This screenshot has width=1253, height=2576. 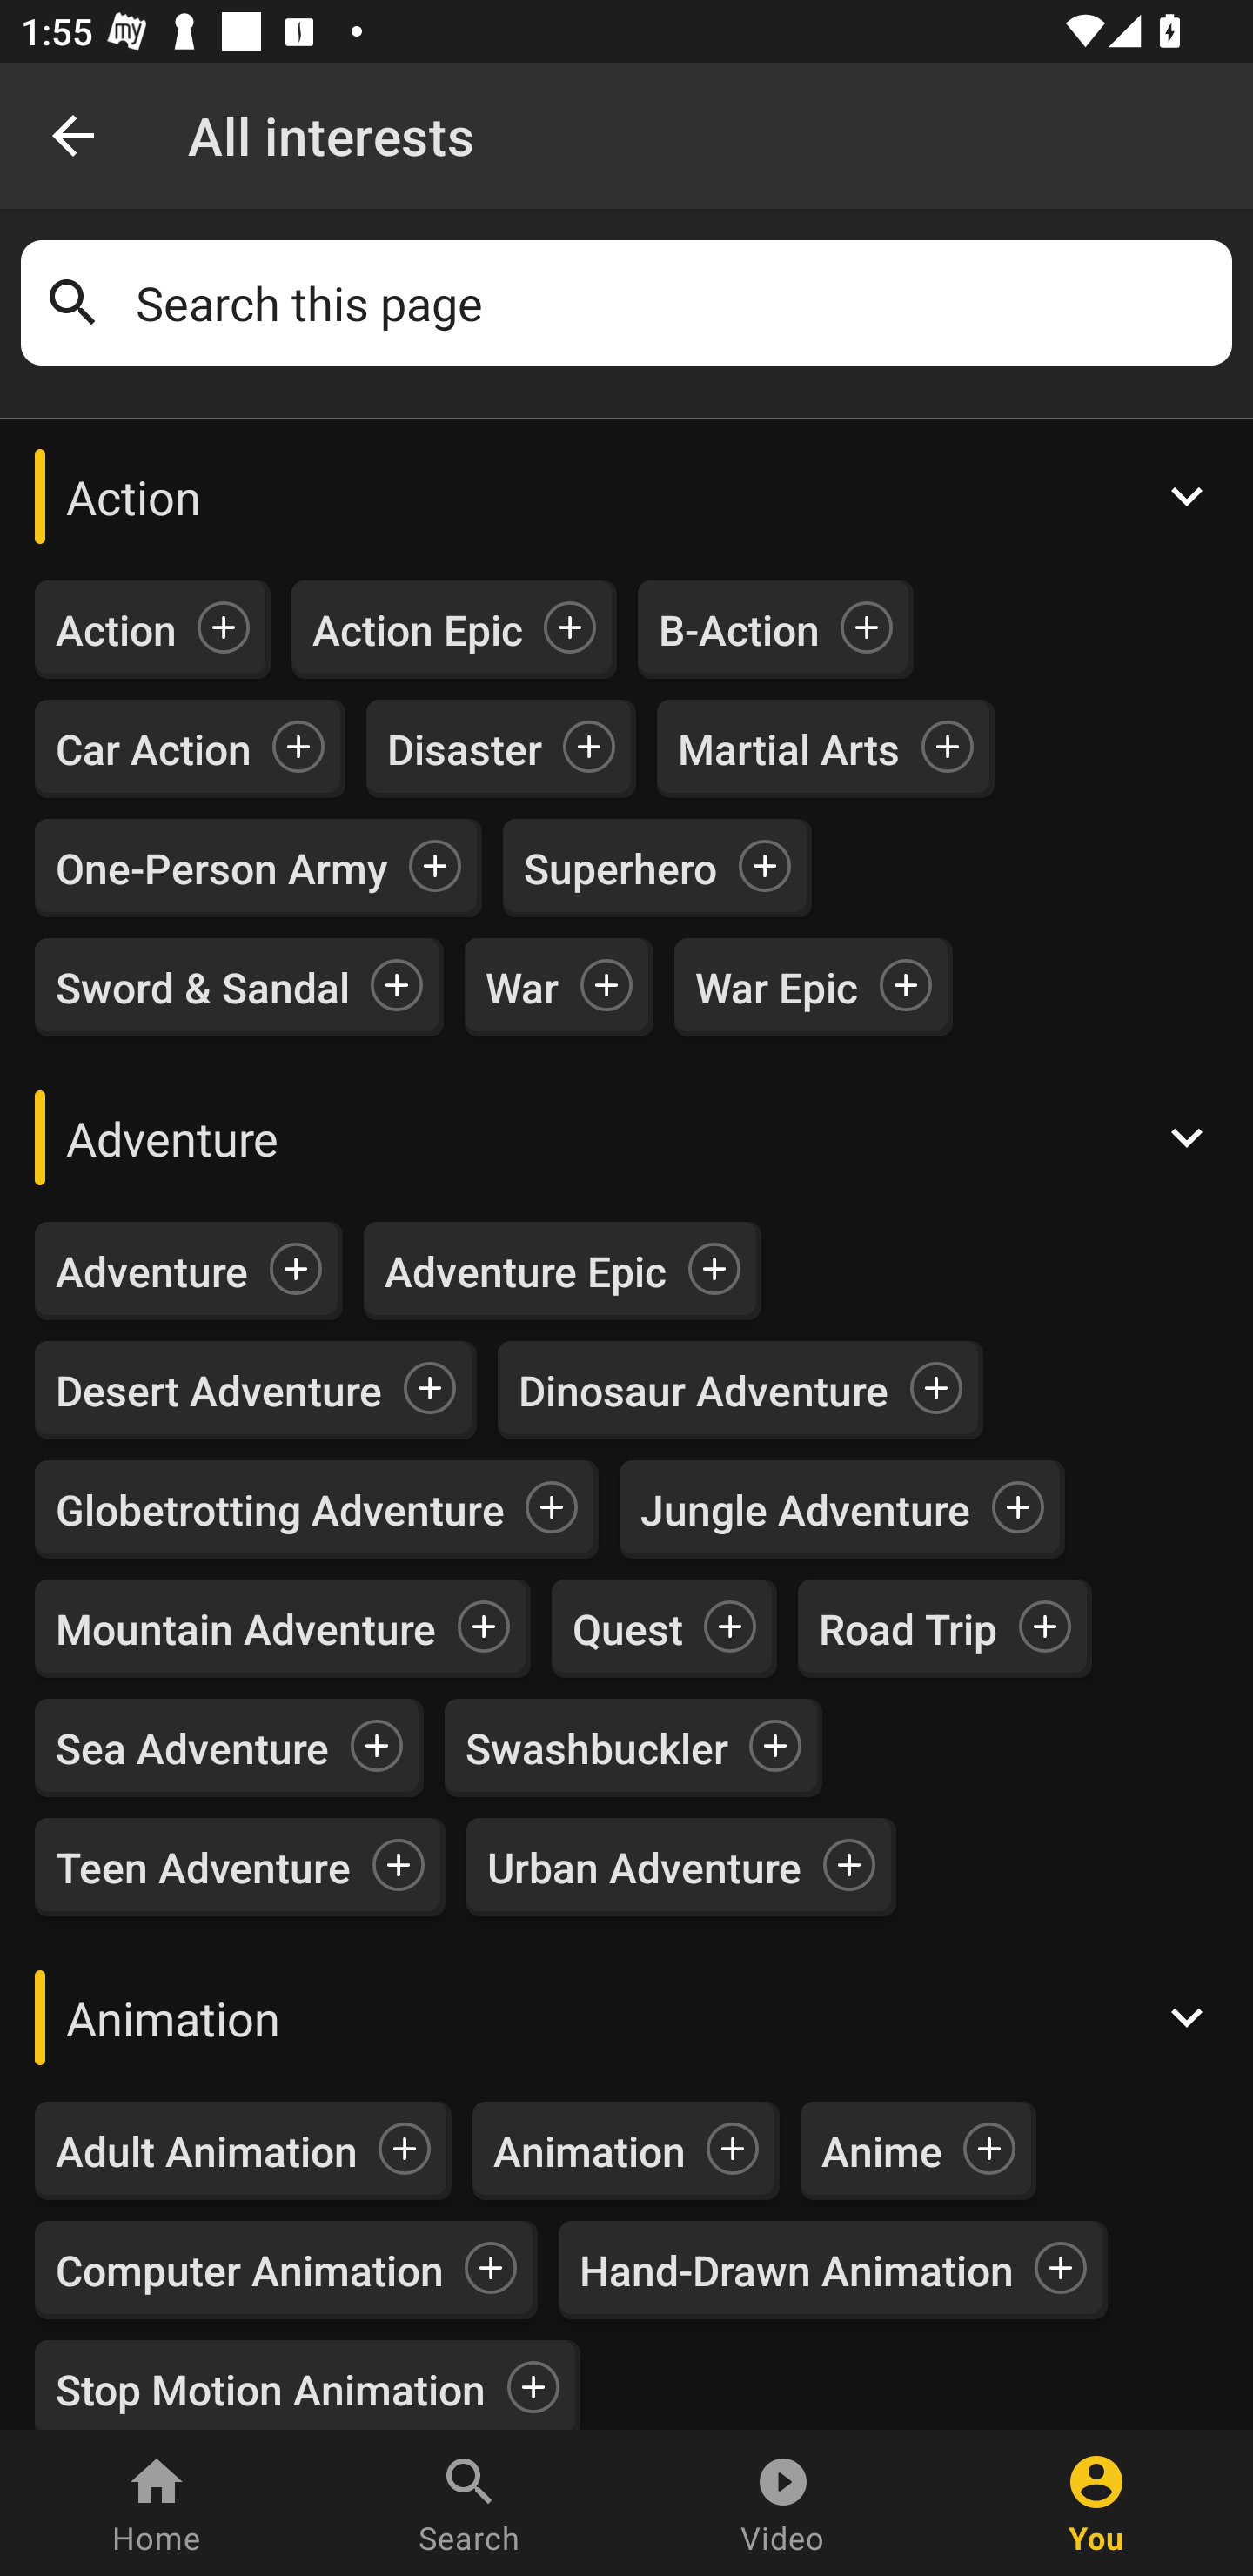 I want to click on Anime, so click(x=882, y=2150).